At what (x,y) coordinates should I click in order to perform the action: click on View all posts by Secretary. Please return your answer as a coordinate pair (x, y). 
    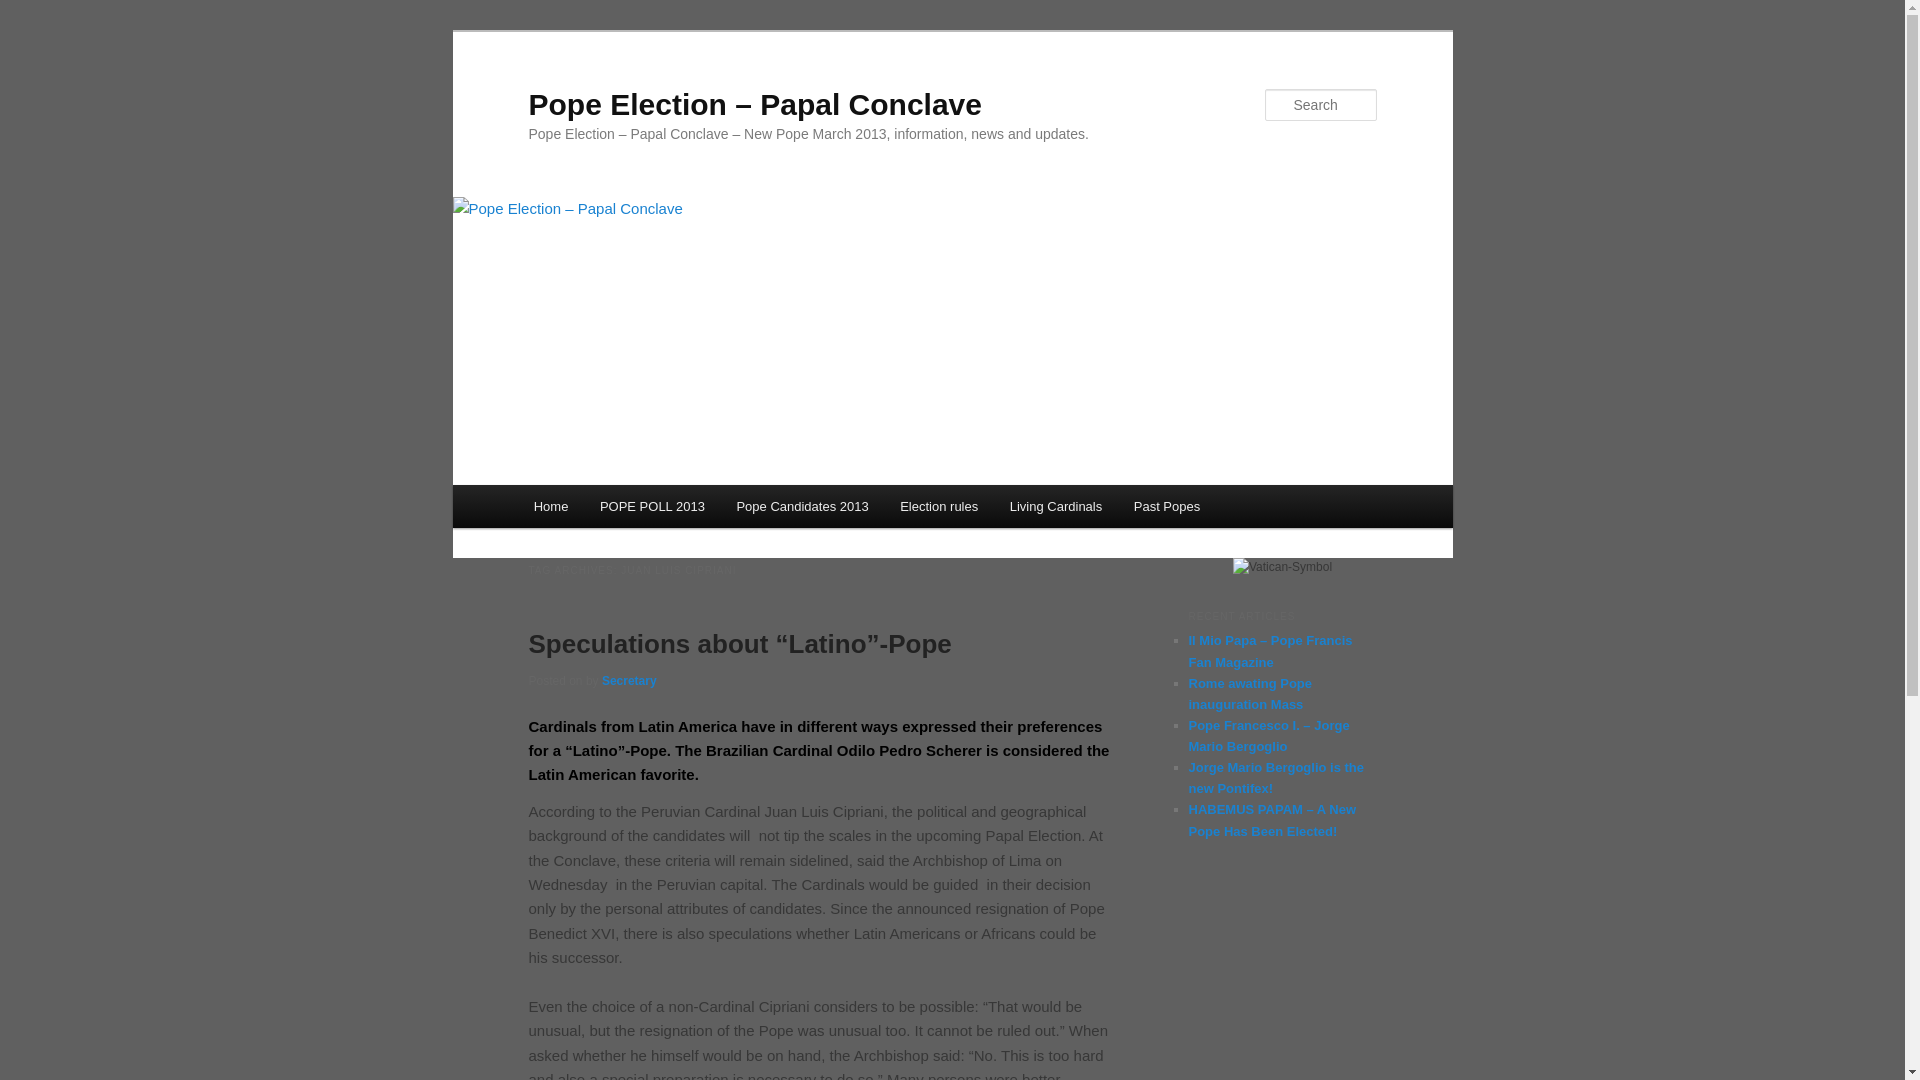
    Looking at the image, I should click on (629, 680).